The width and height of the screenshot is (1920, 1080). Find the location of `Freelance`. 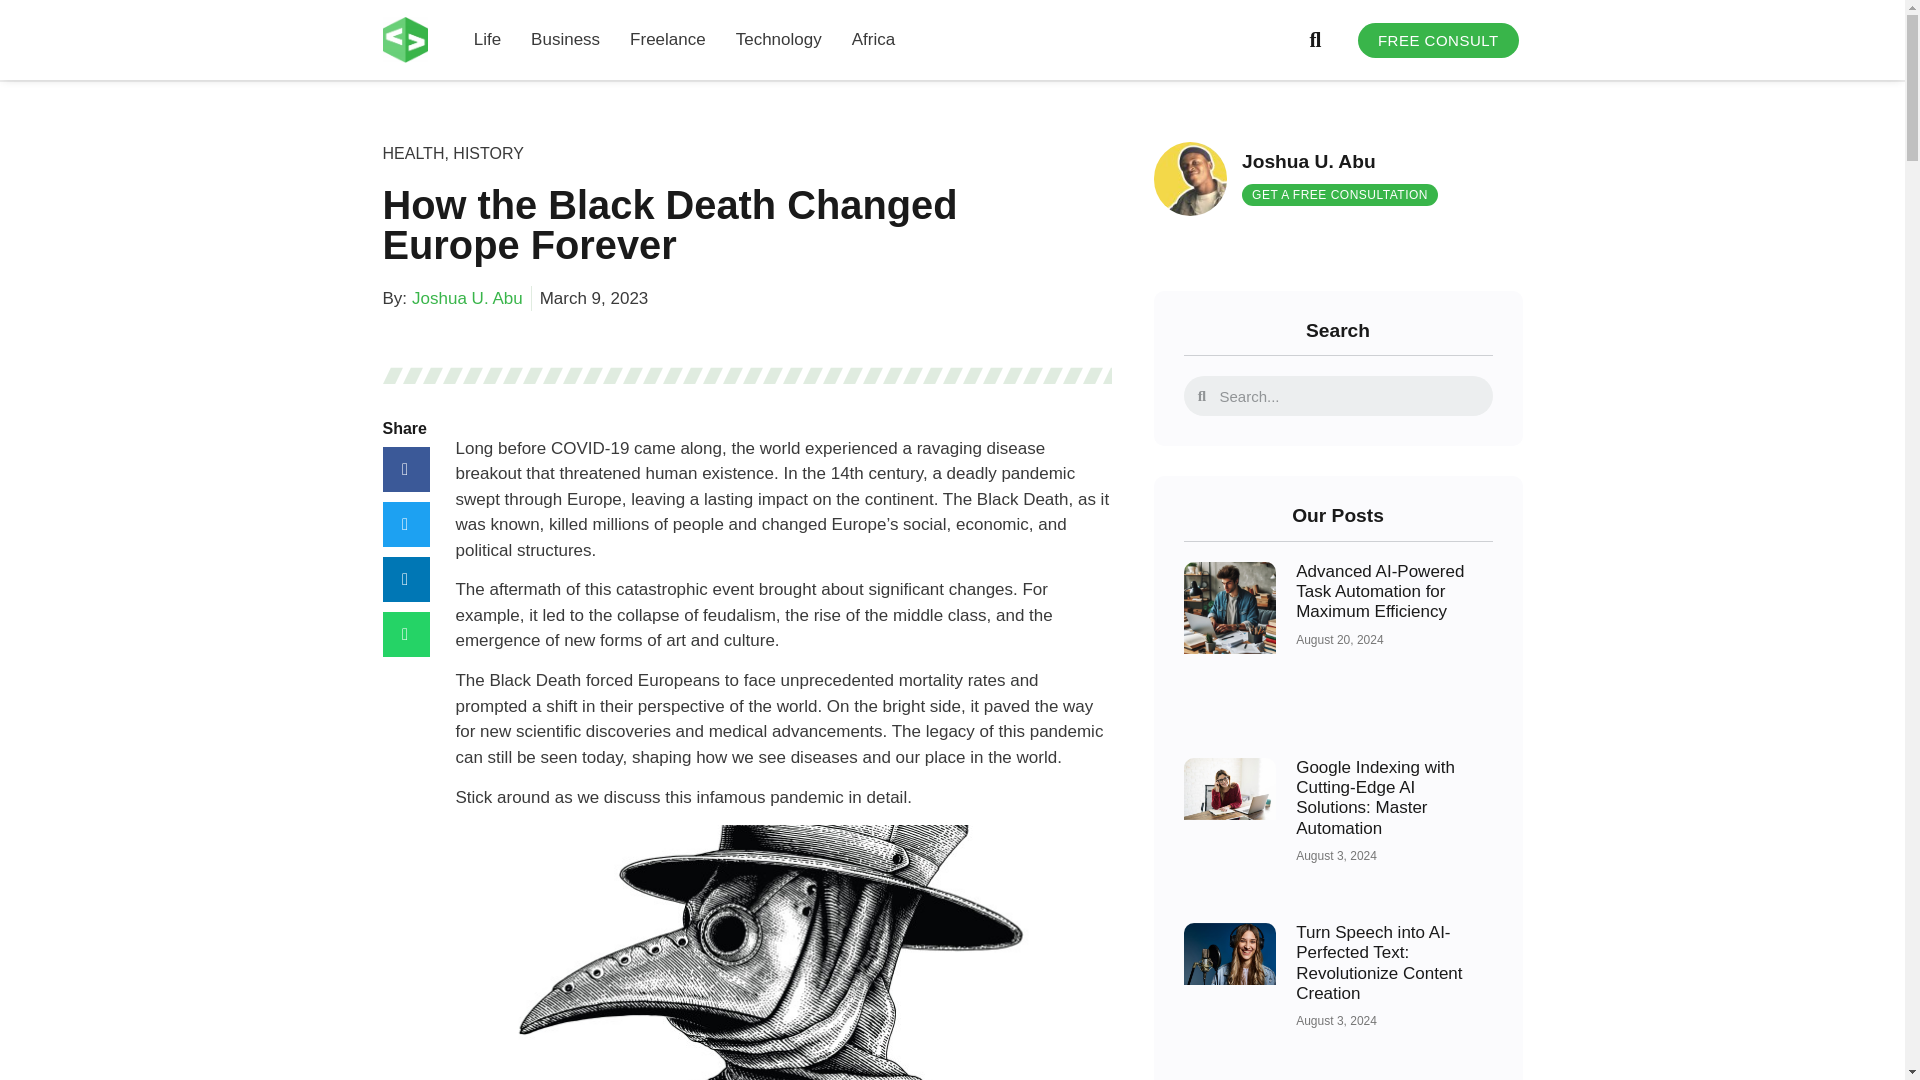

Freelance is located at coordinates (668, 40).